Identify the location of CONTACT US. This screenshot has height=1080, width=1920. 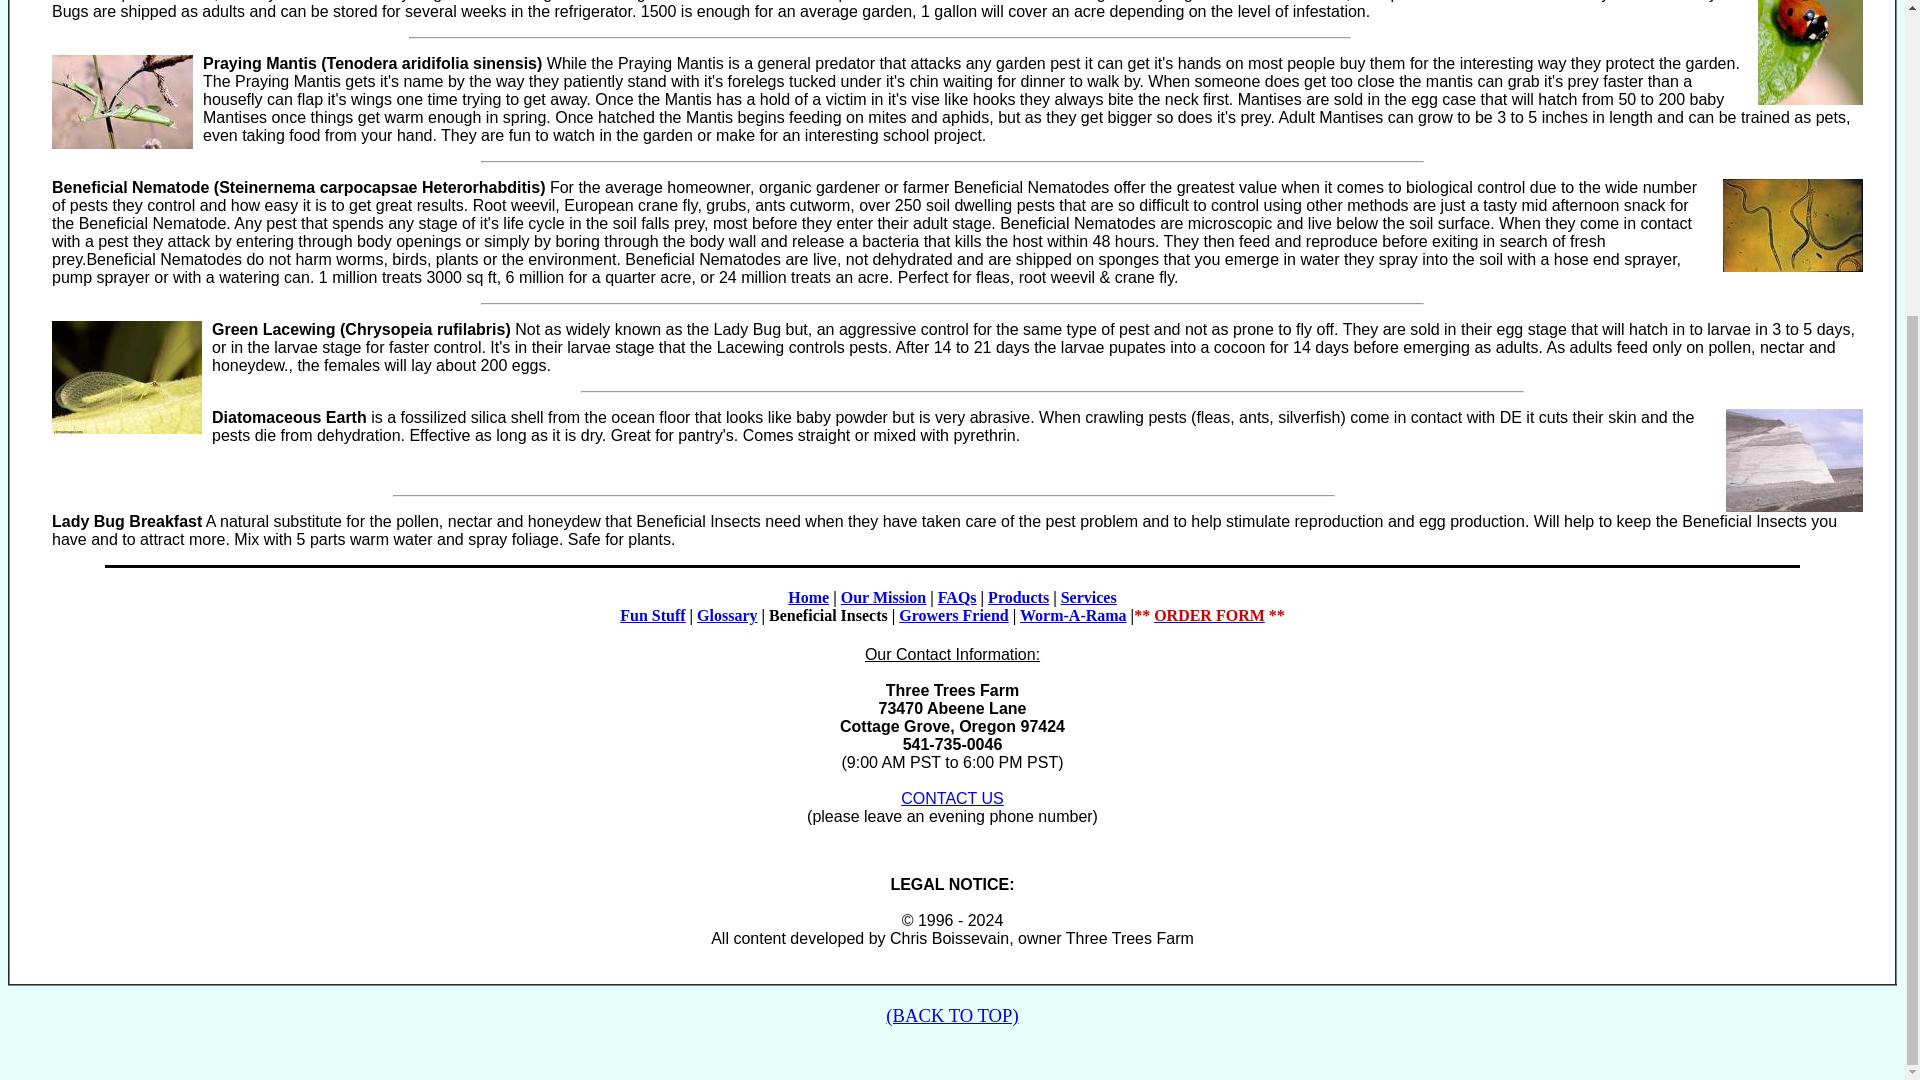
(952, 798).